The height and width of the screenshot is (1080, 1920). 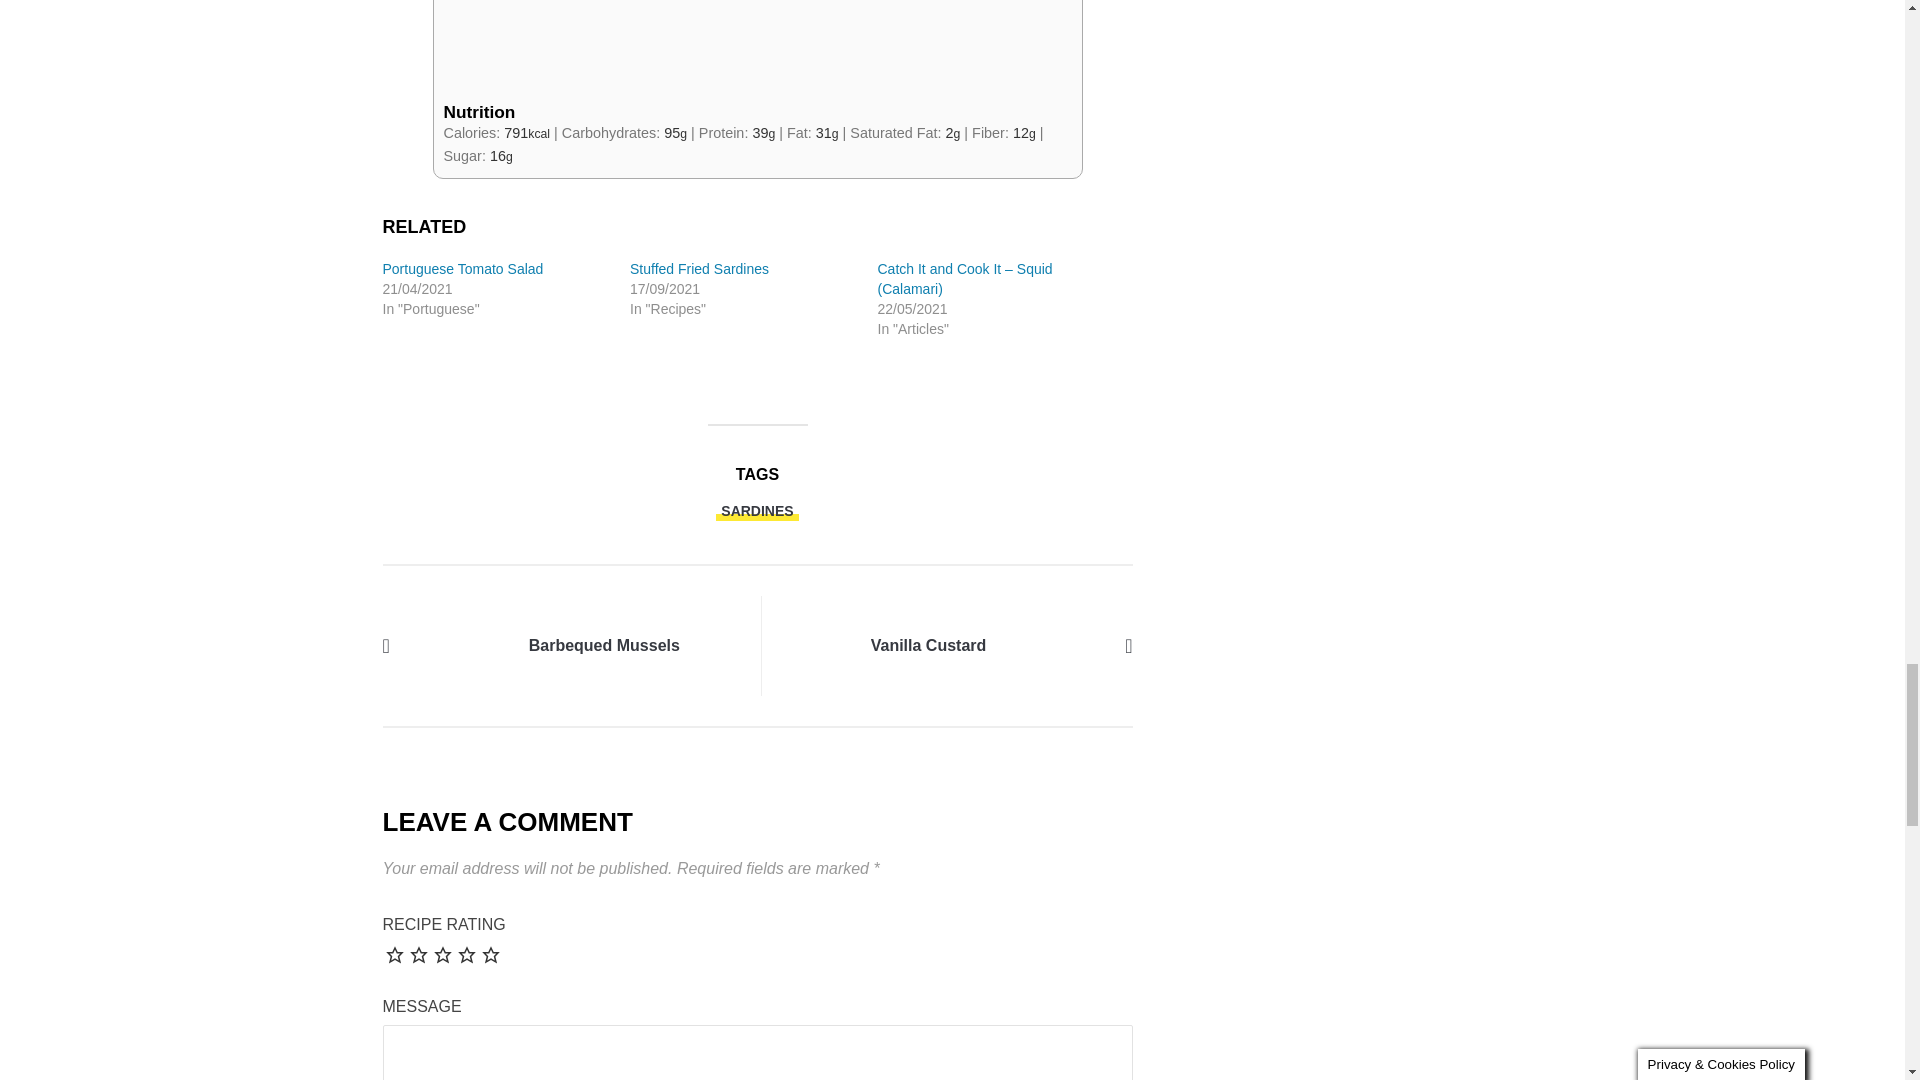 I want to click on Vanilla Custard, so click(x=1056, y=644).